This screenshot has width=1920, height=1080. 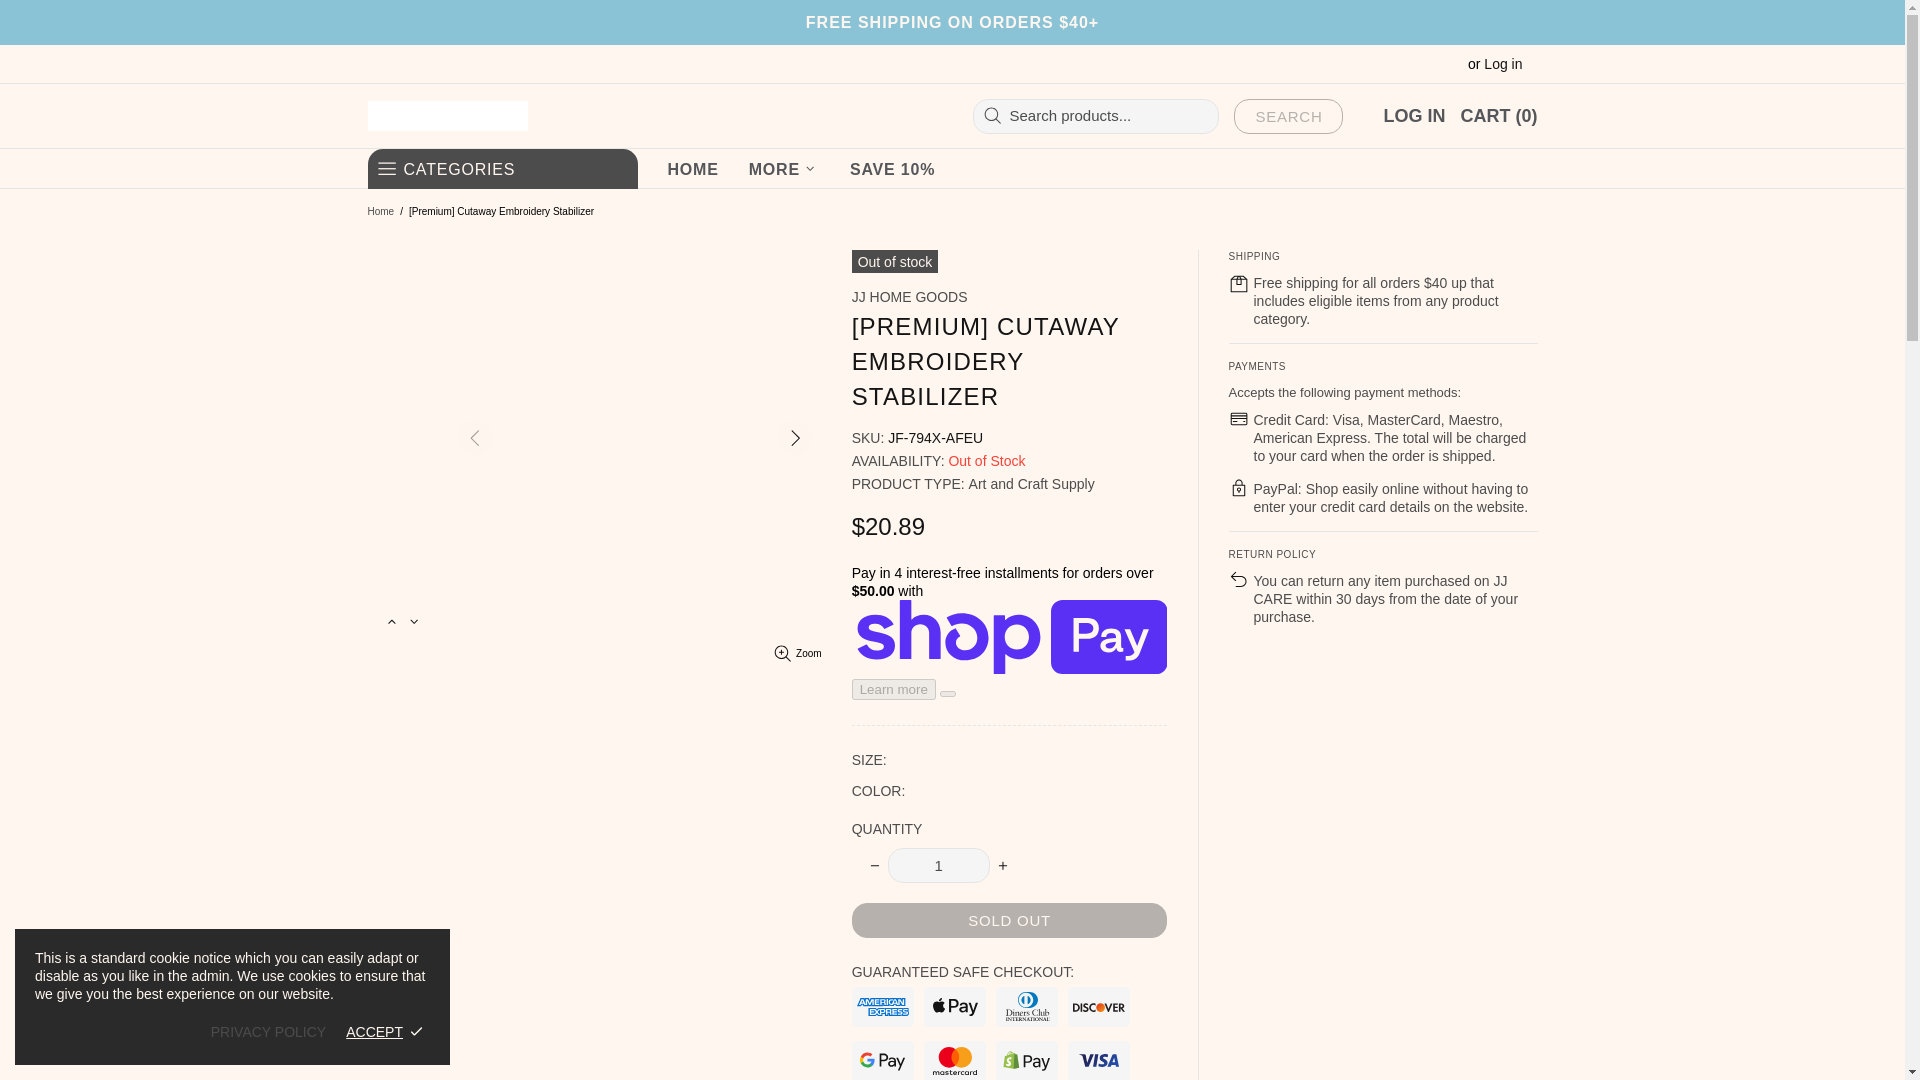 What do you see at coordinates (1414, 116) in the screenshot?
I see `LOG IN` at bounding box center [1414, 116].